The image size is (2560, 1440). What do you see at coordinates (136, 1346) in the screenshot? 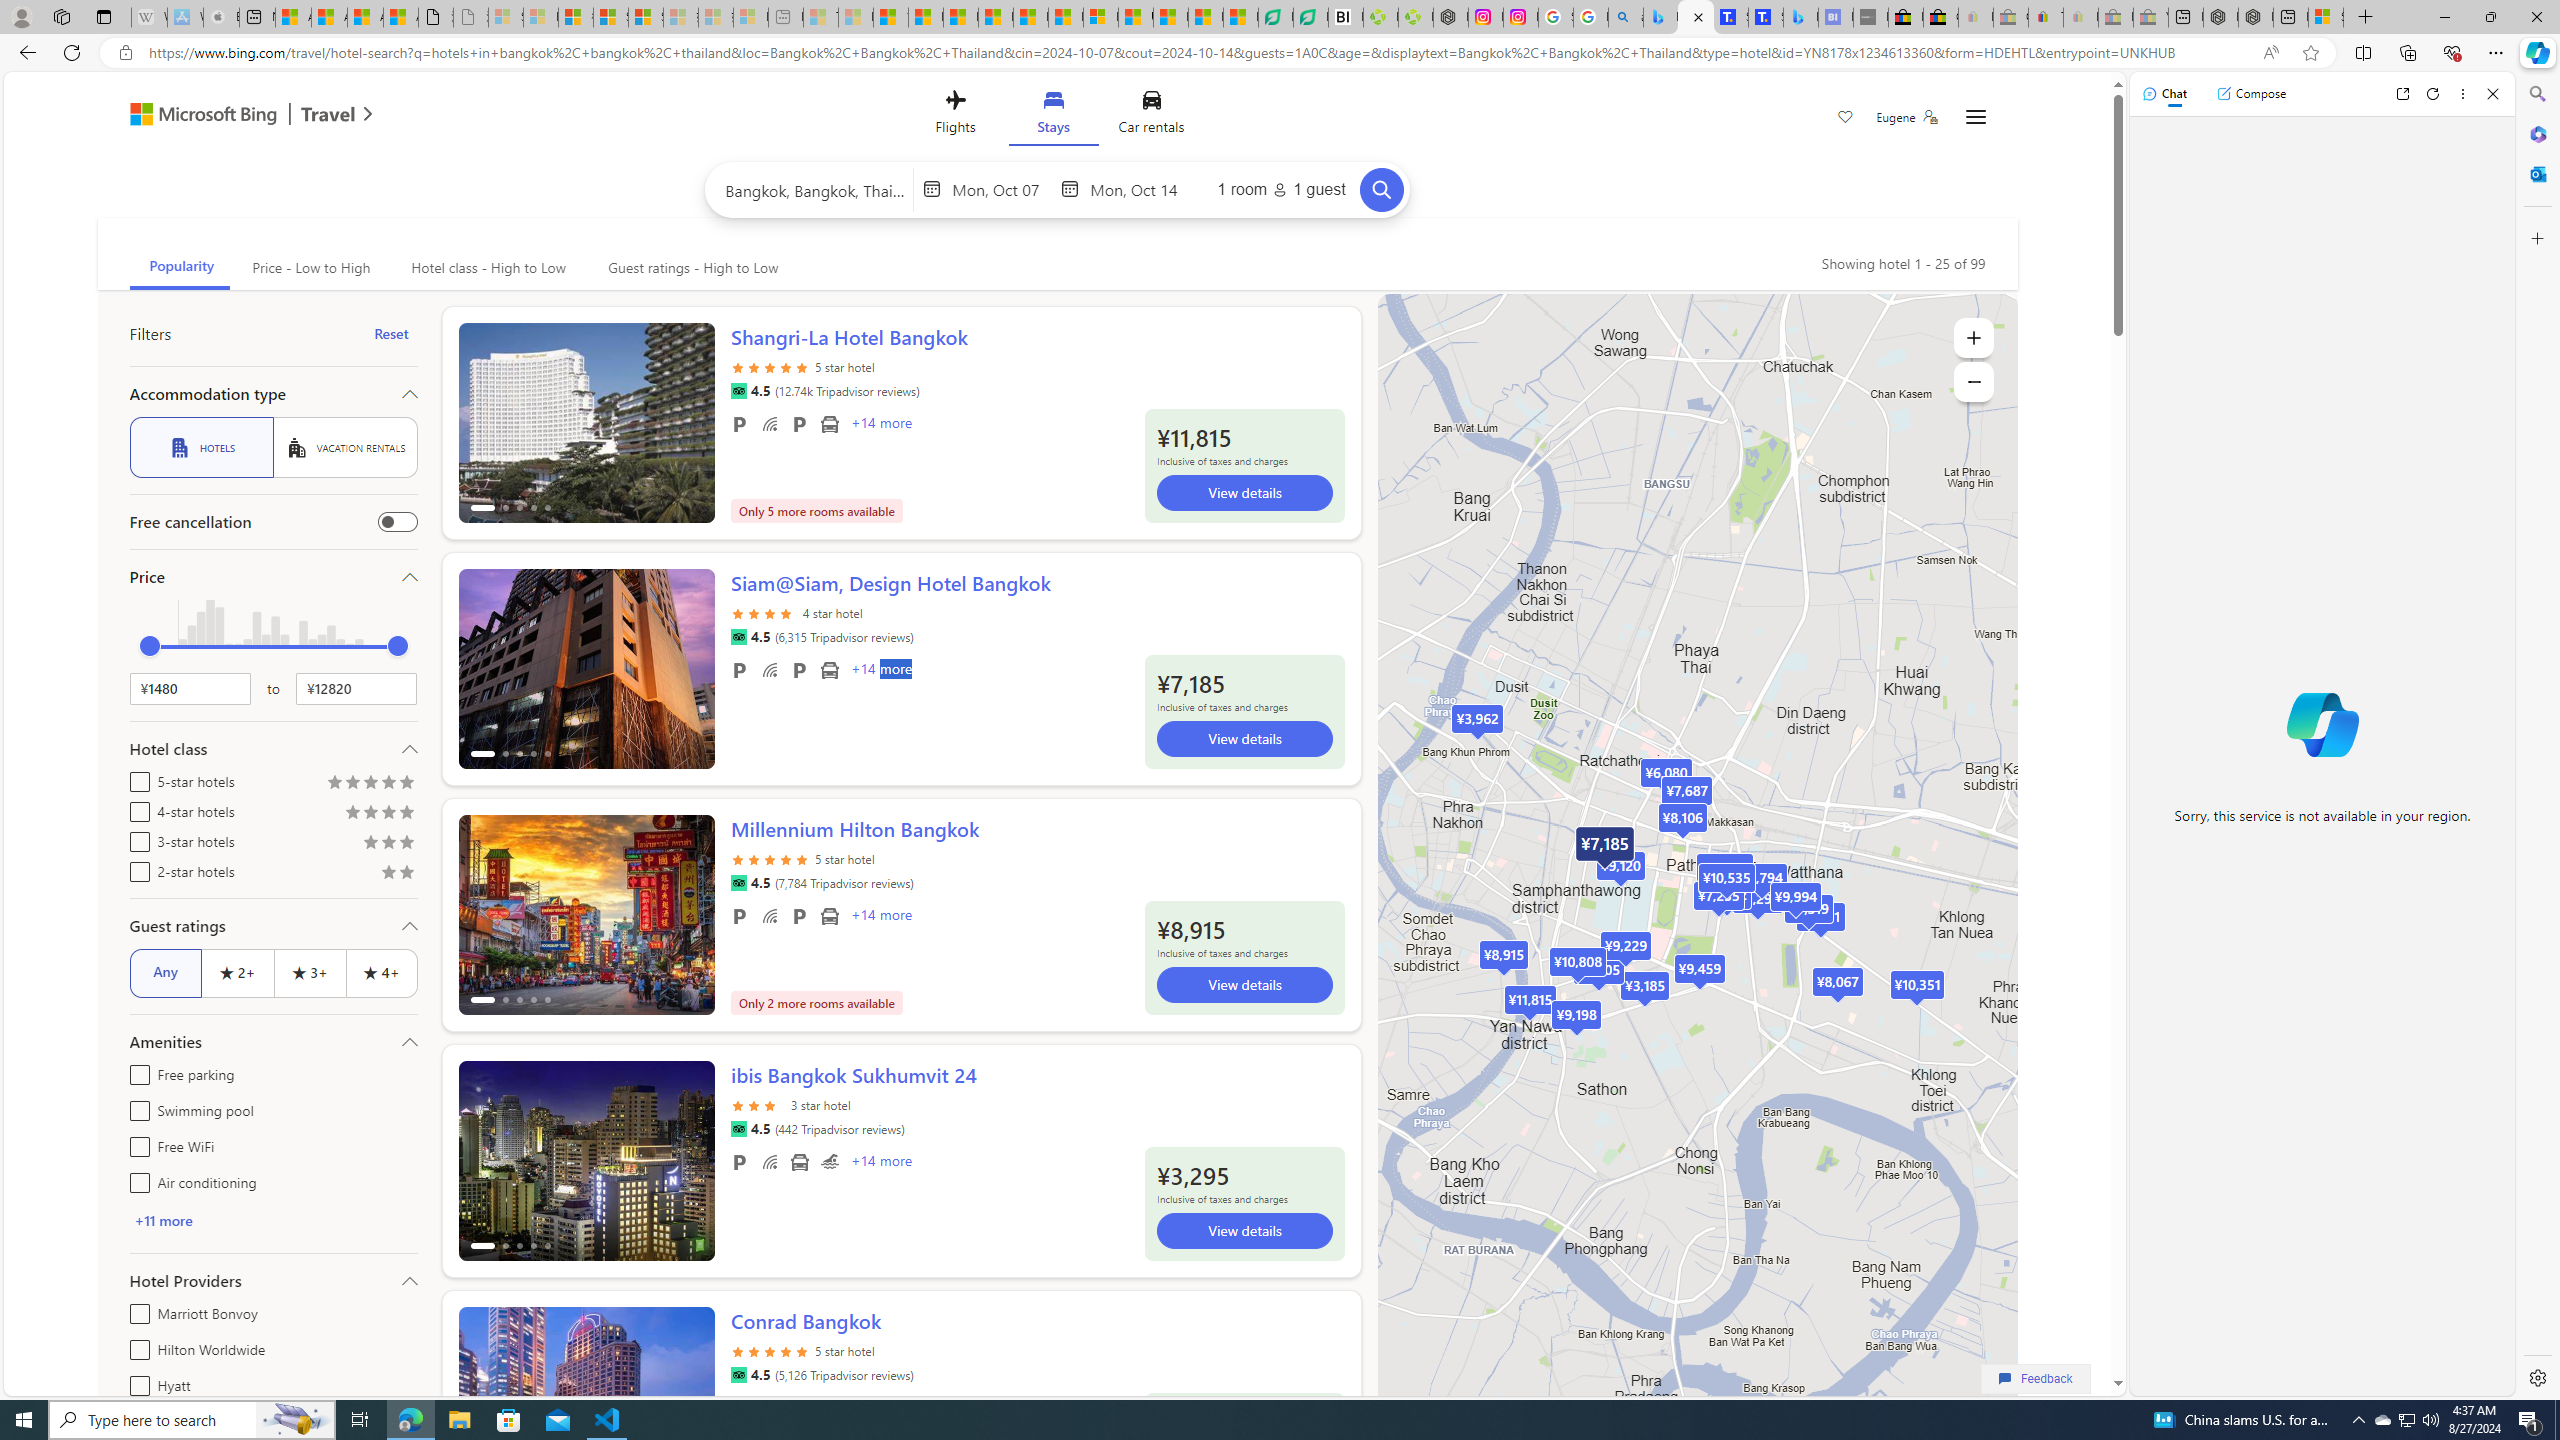
I see `Hilton Worldwide` at bounding box center [136, 1346].